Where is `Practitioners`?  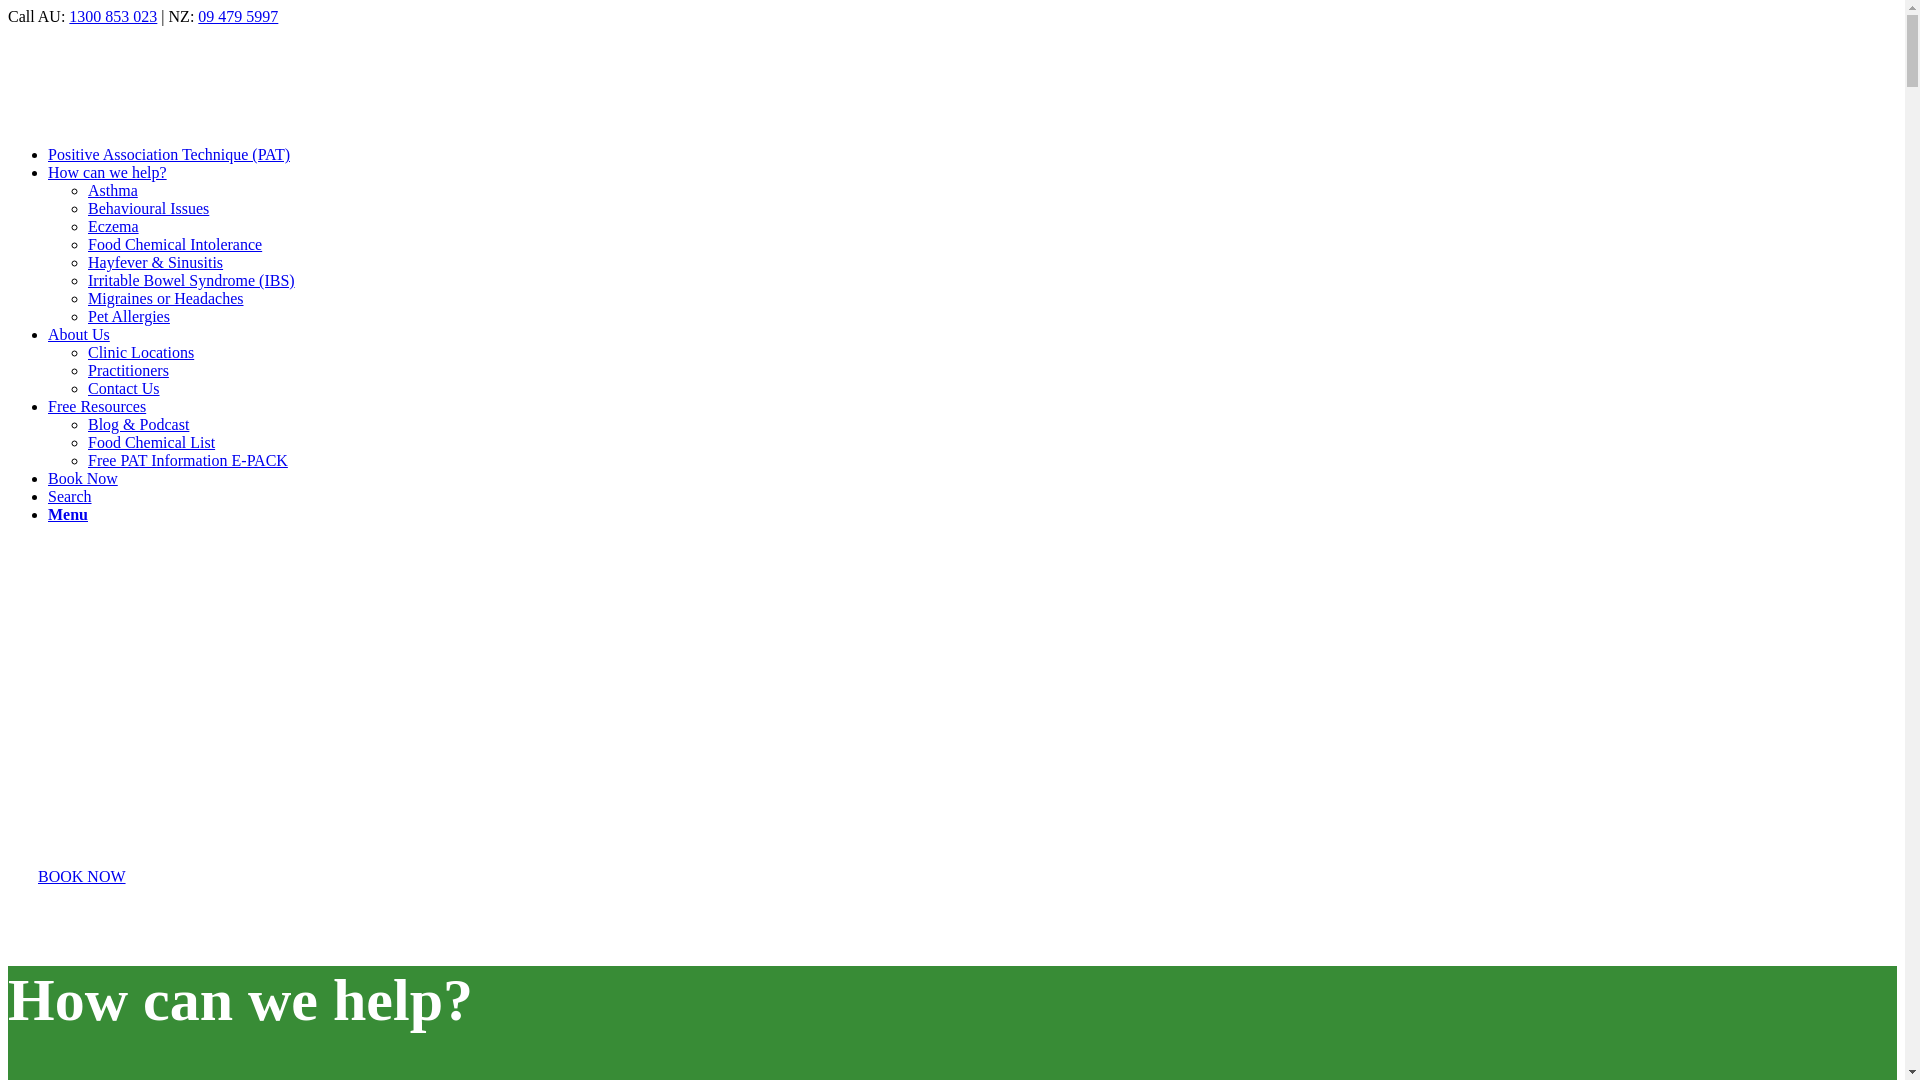
Practitioners is located at coordinates (128, 370).